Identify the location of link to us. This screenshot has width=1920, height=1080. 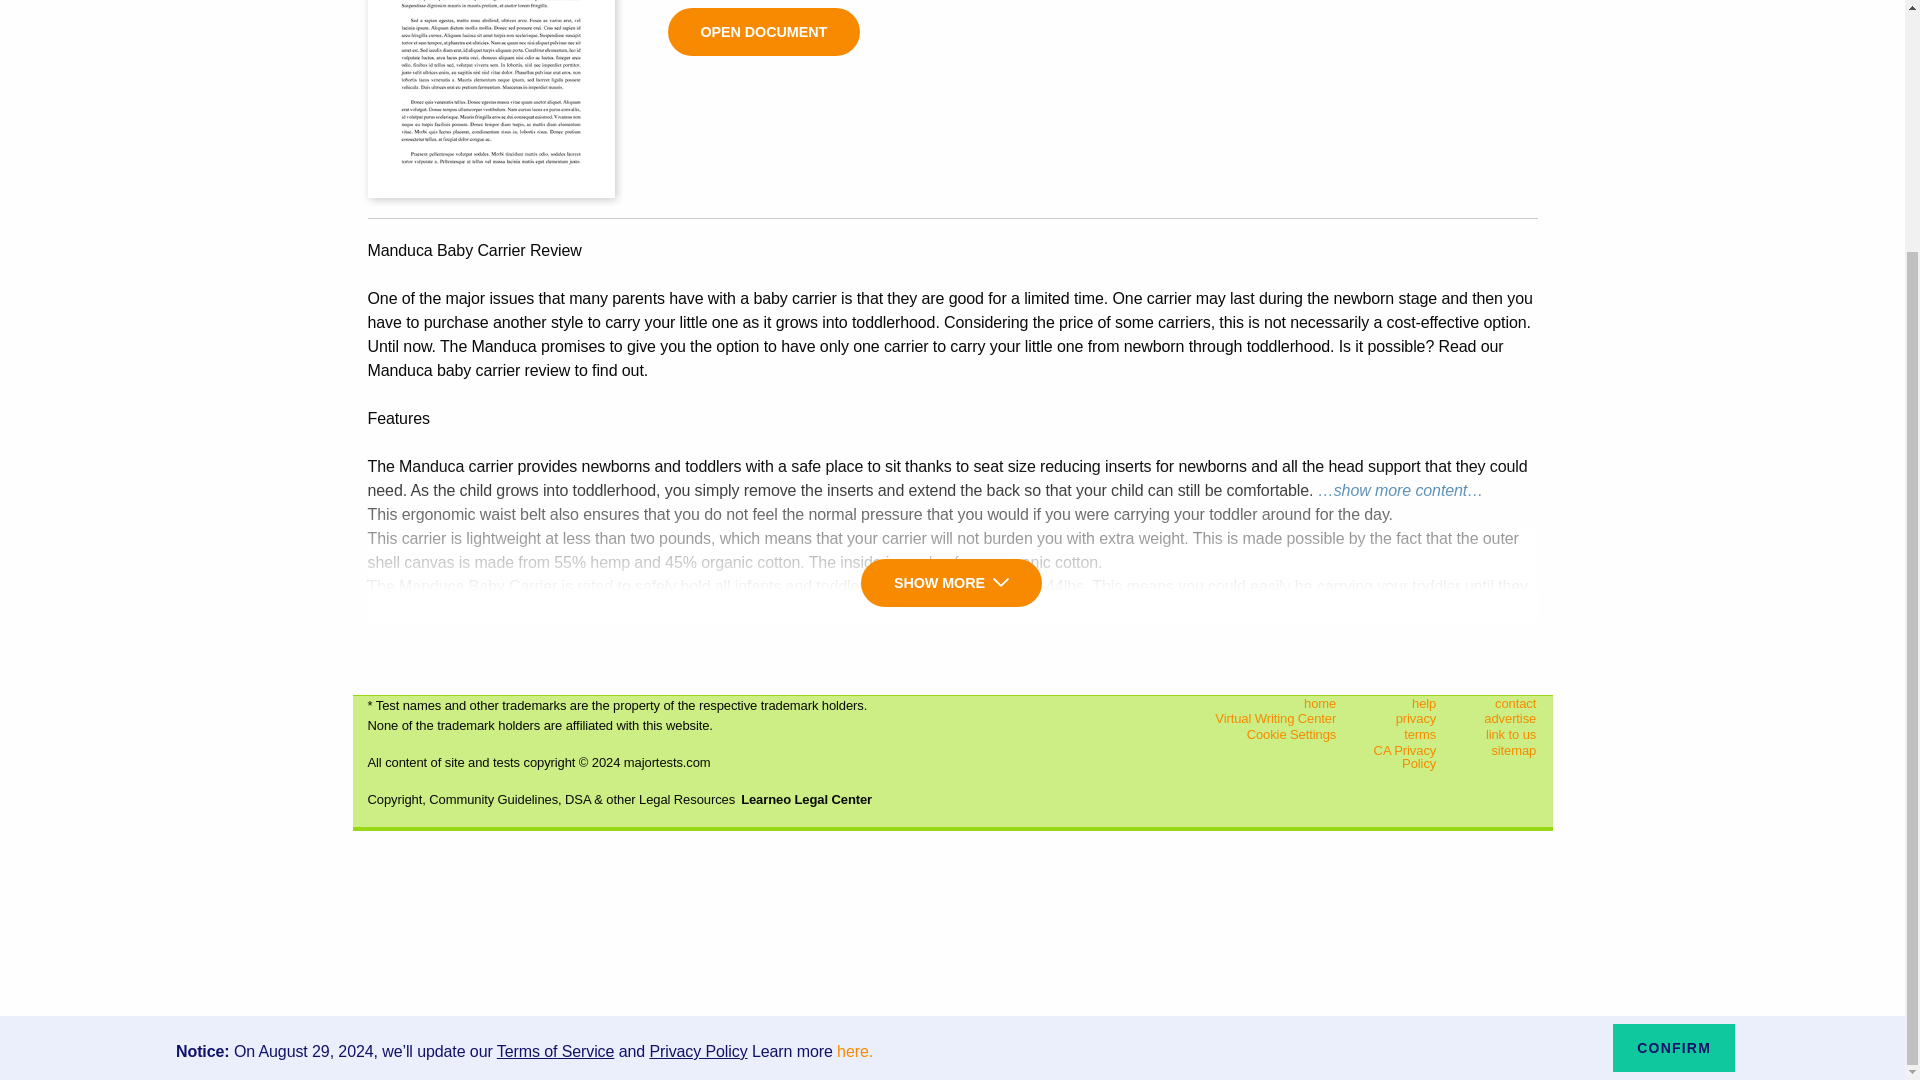
(1502, 734).